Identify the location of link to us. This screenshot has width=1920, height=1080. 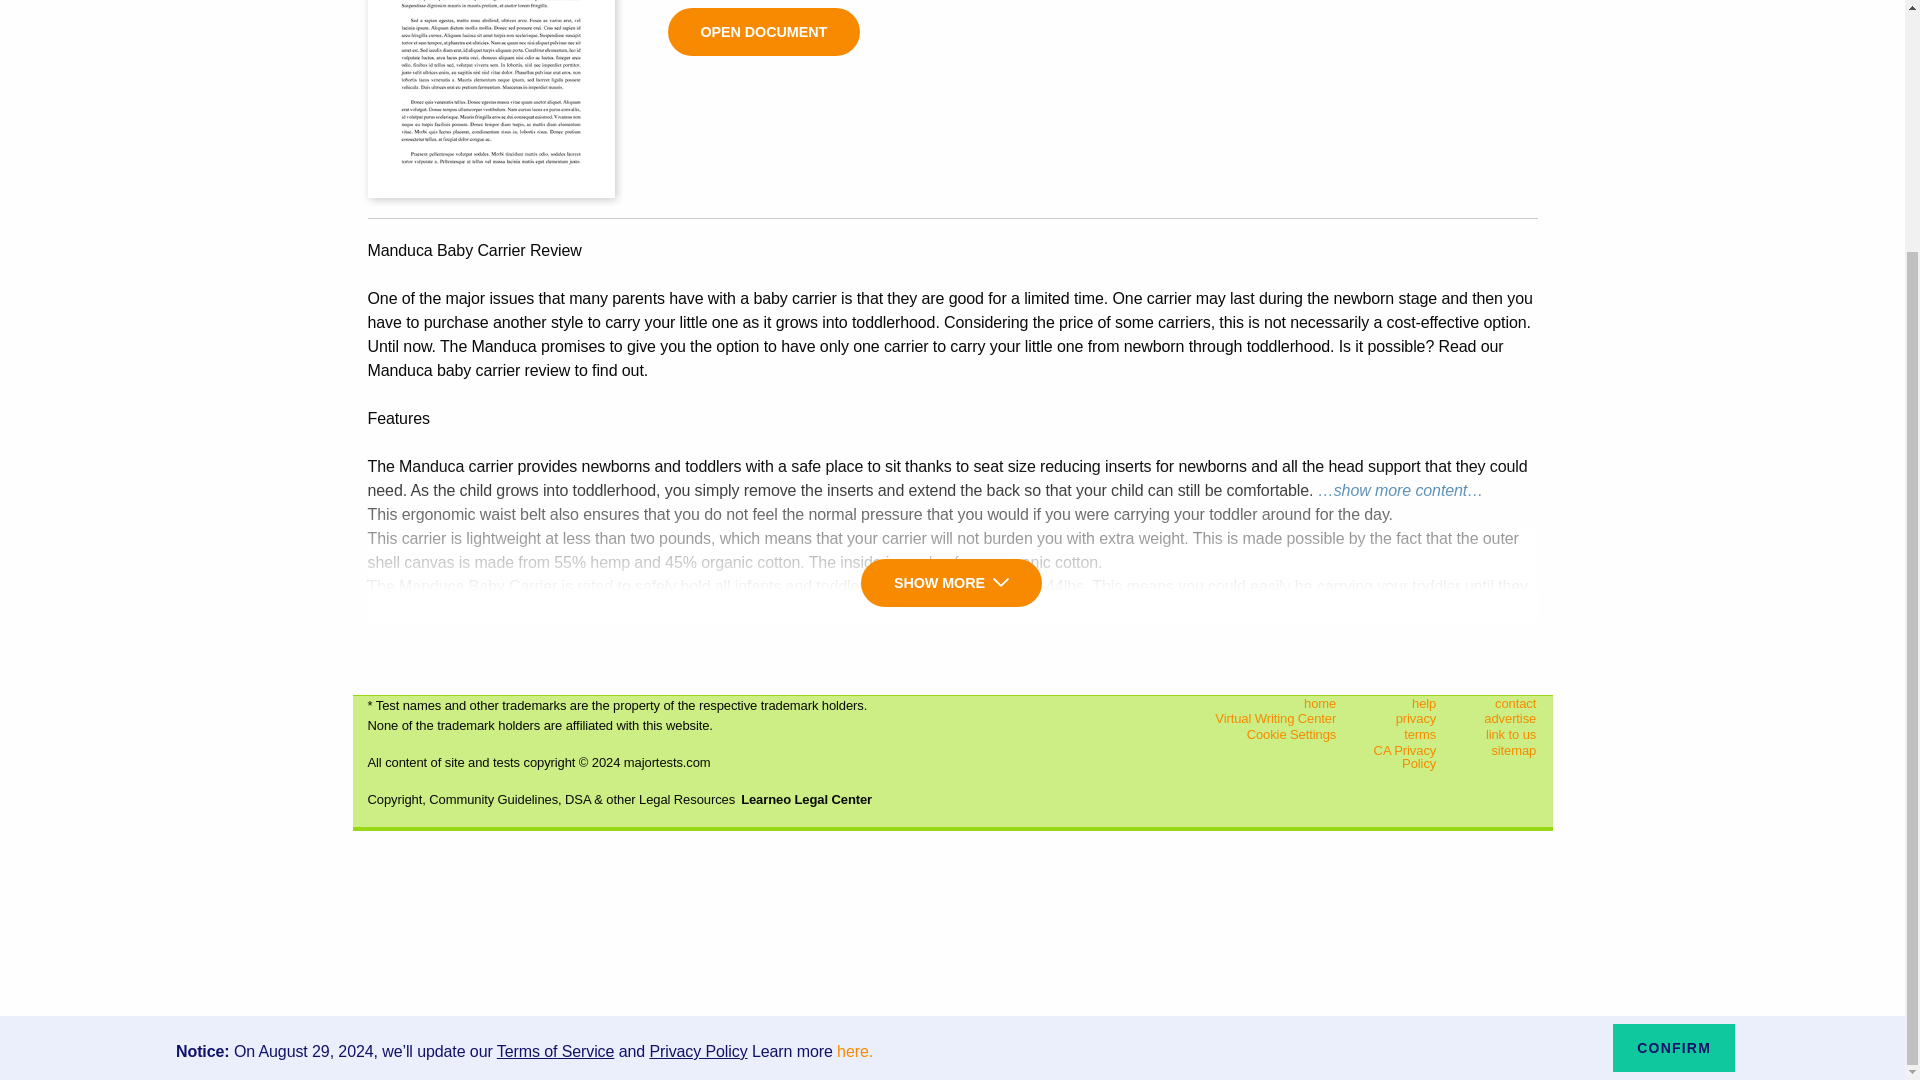
(1502, 734).